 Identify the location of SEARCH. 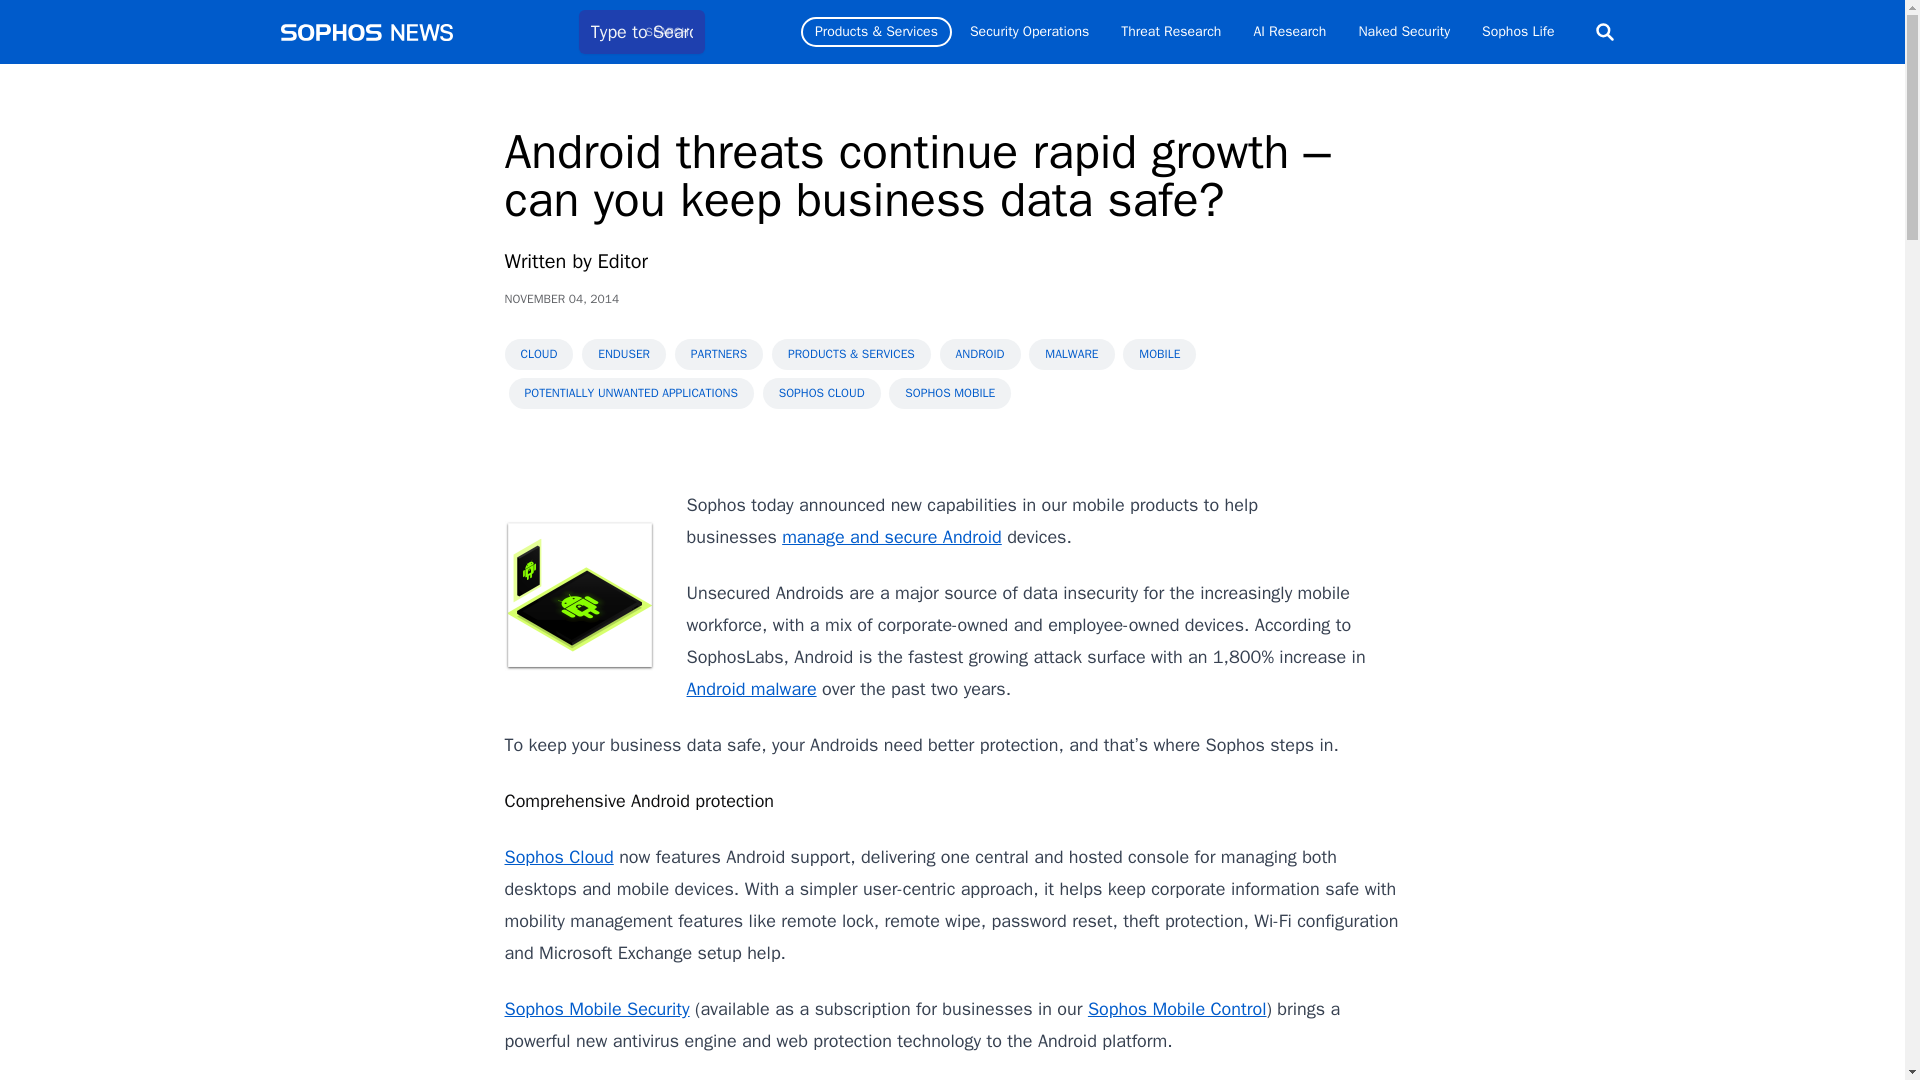
(667, 32).